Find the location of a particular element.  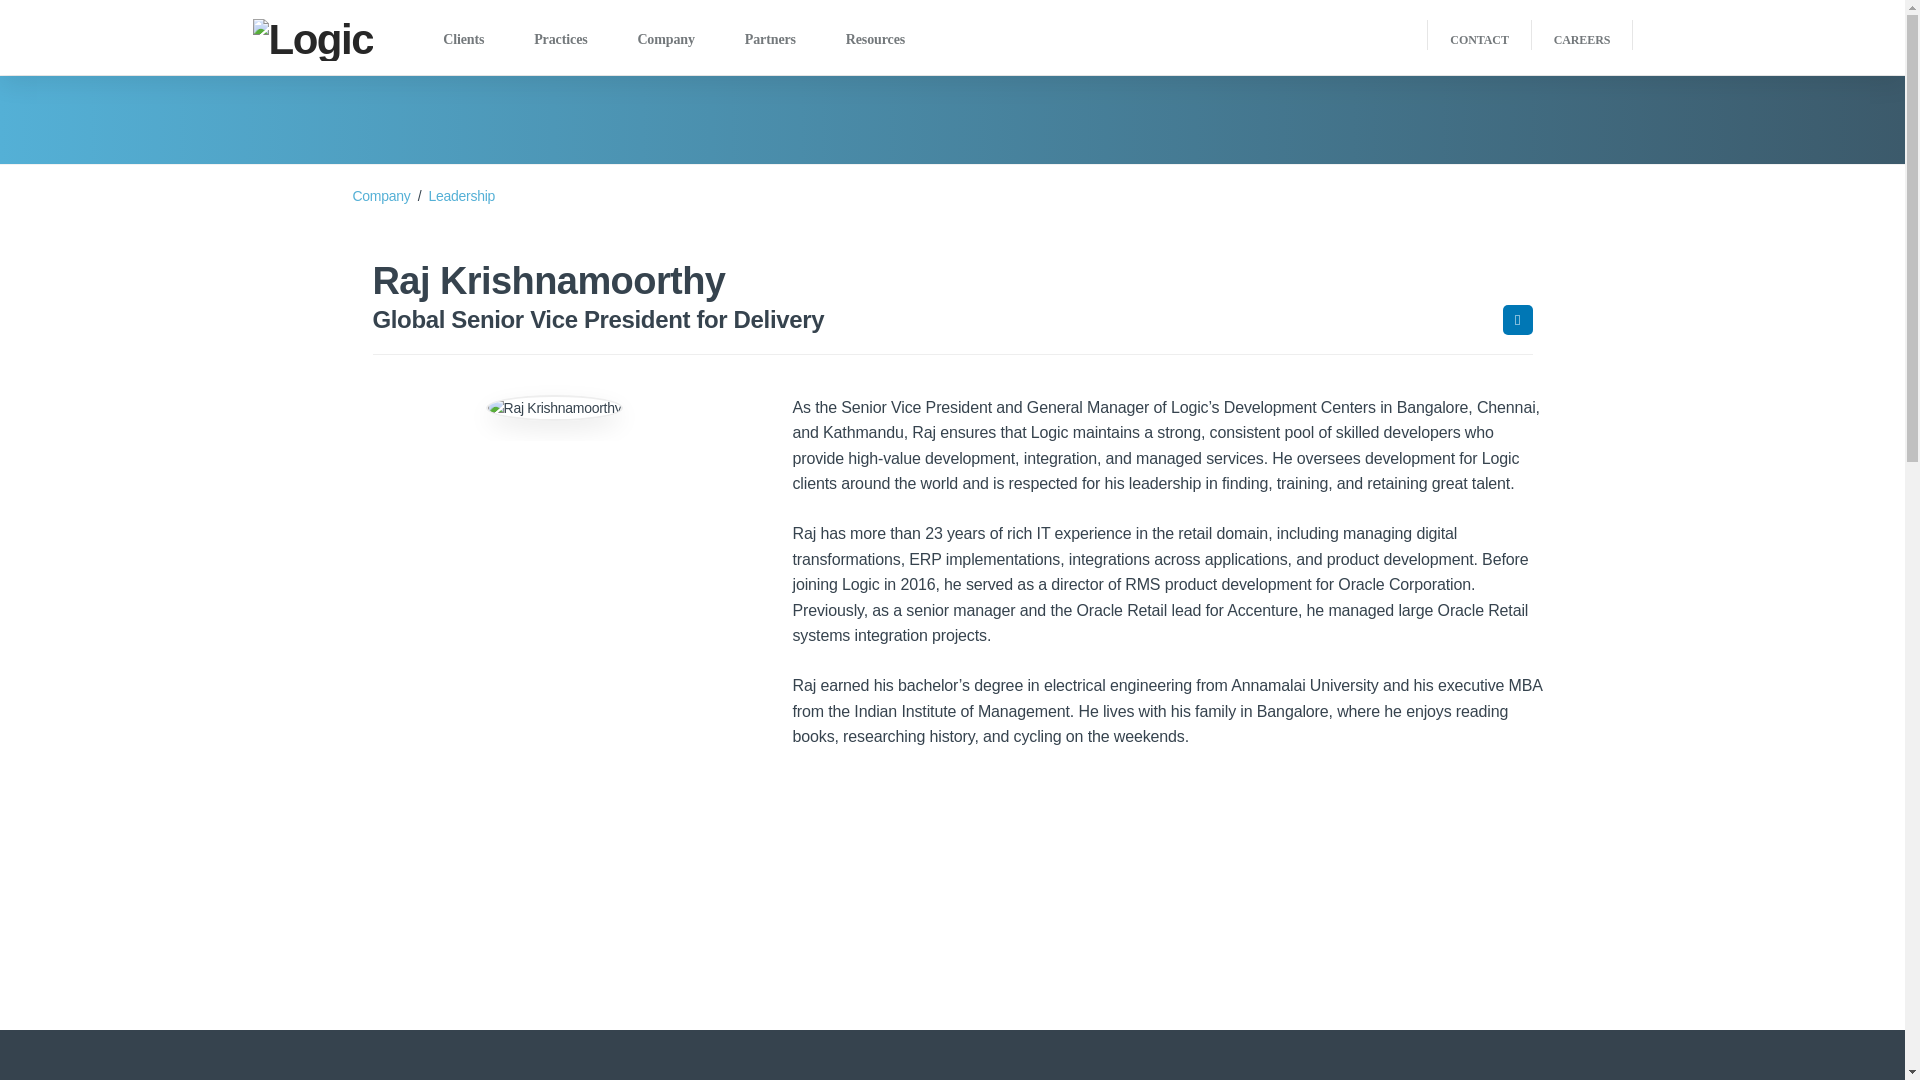

CAREERS is located at coordinates (1582, 40).